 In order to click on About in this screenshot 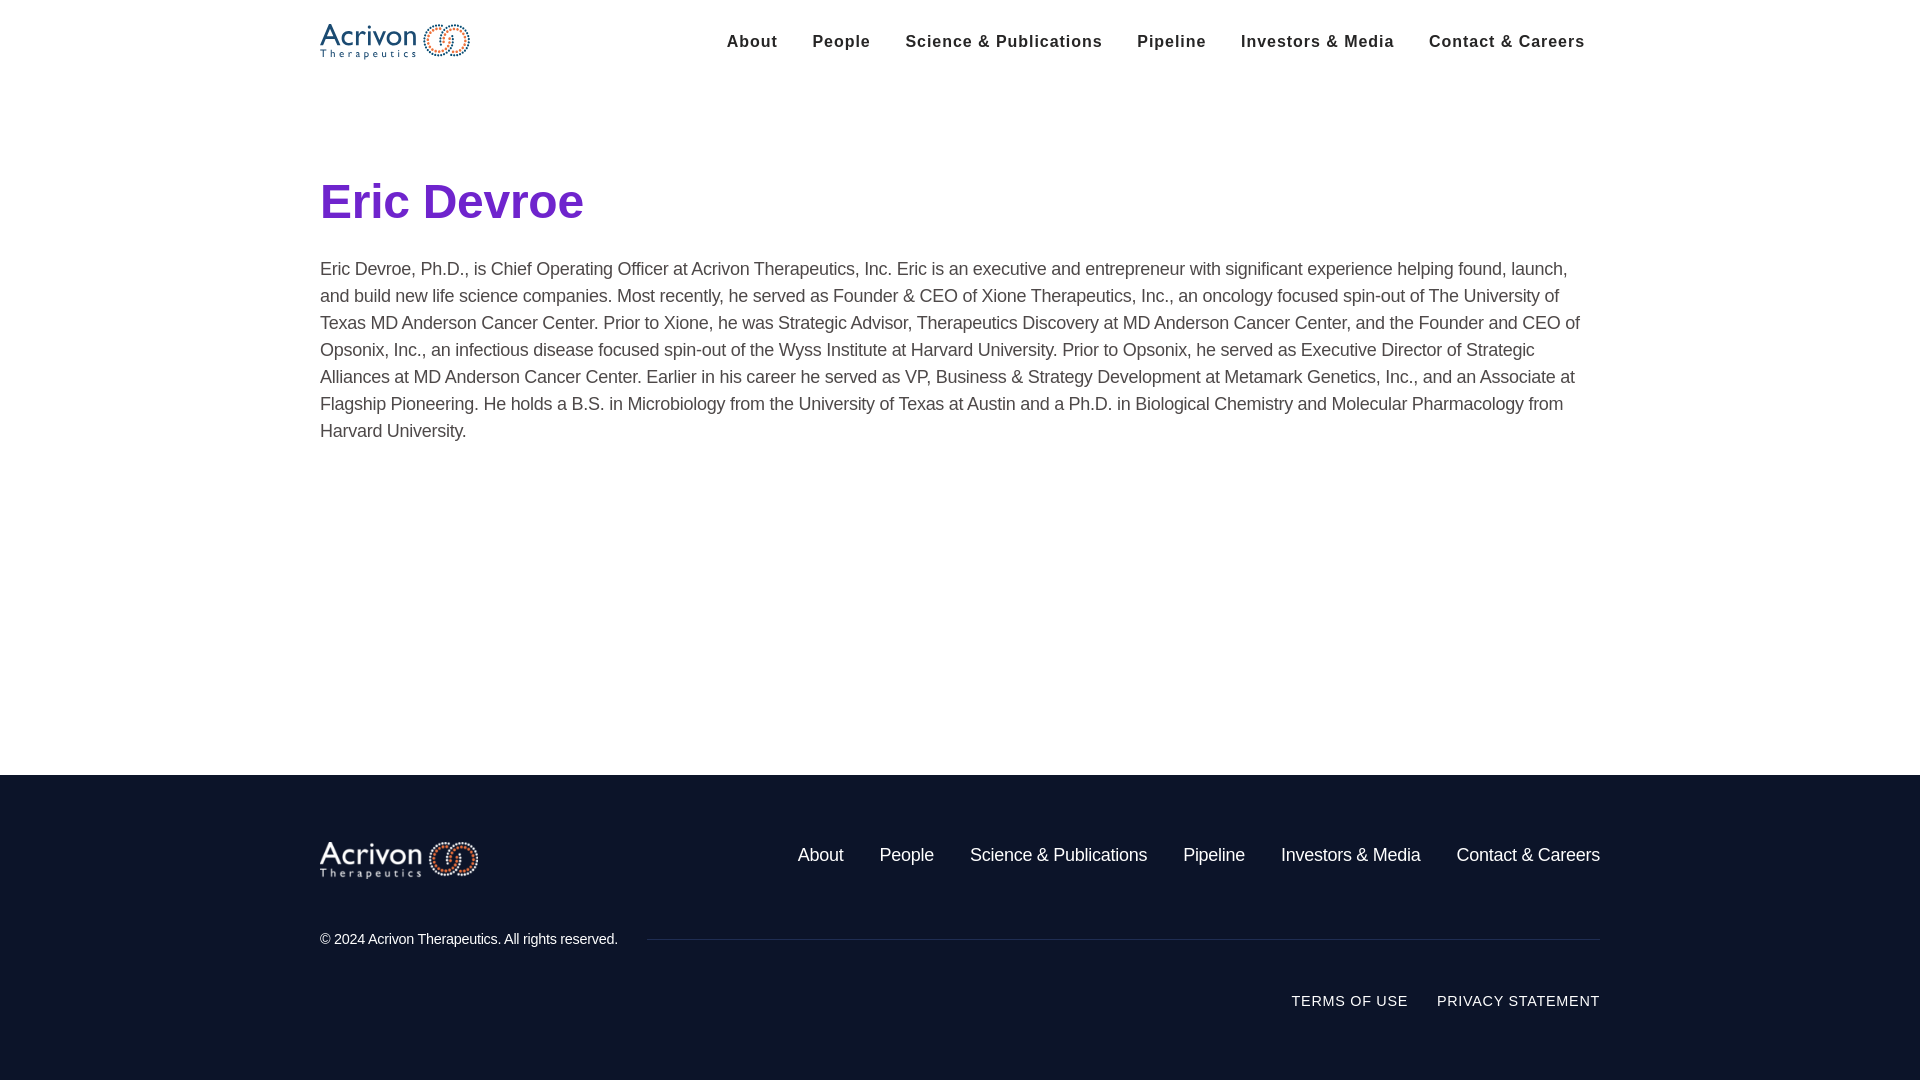, I will do `click(752, 42)`.